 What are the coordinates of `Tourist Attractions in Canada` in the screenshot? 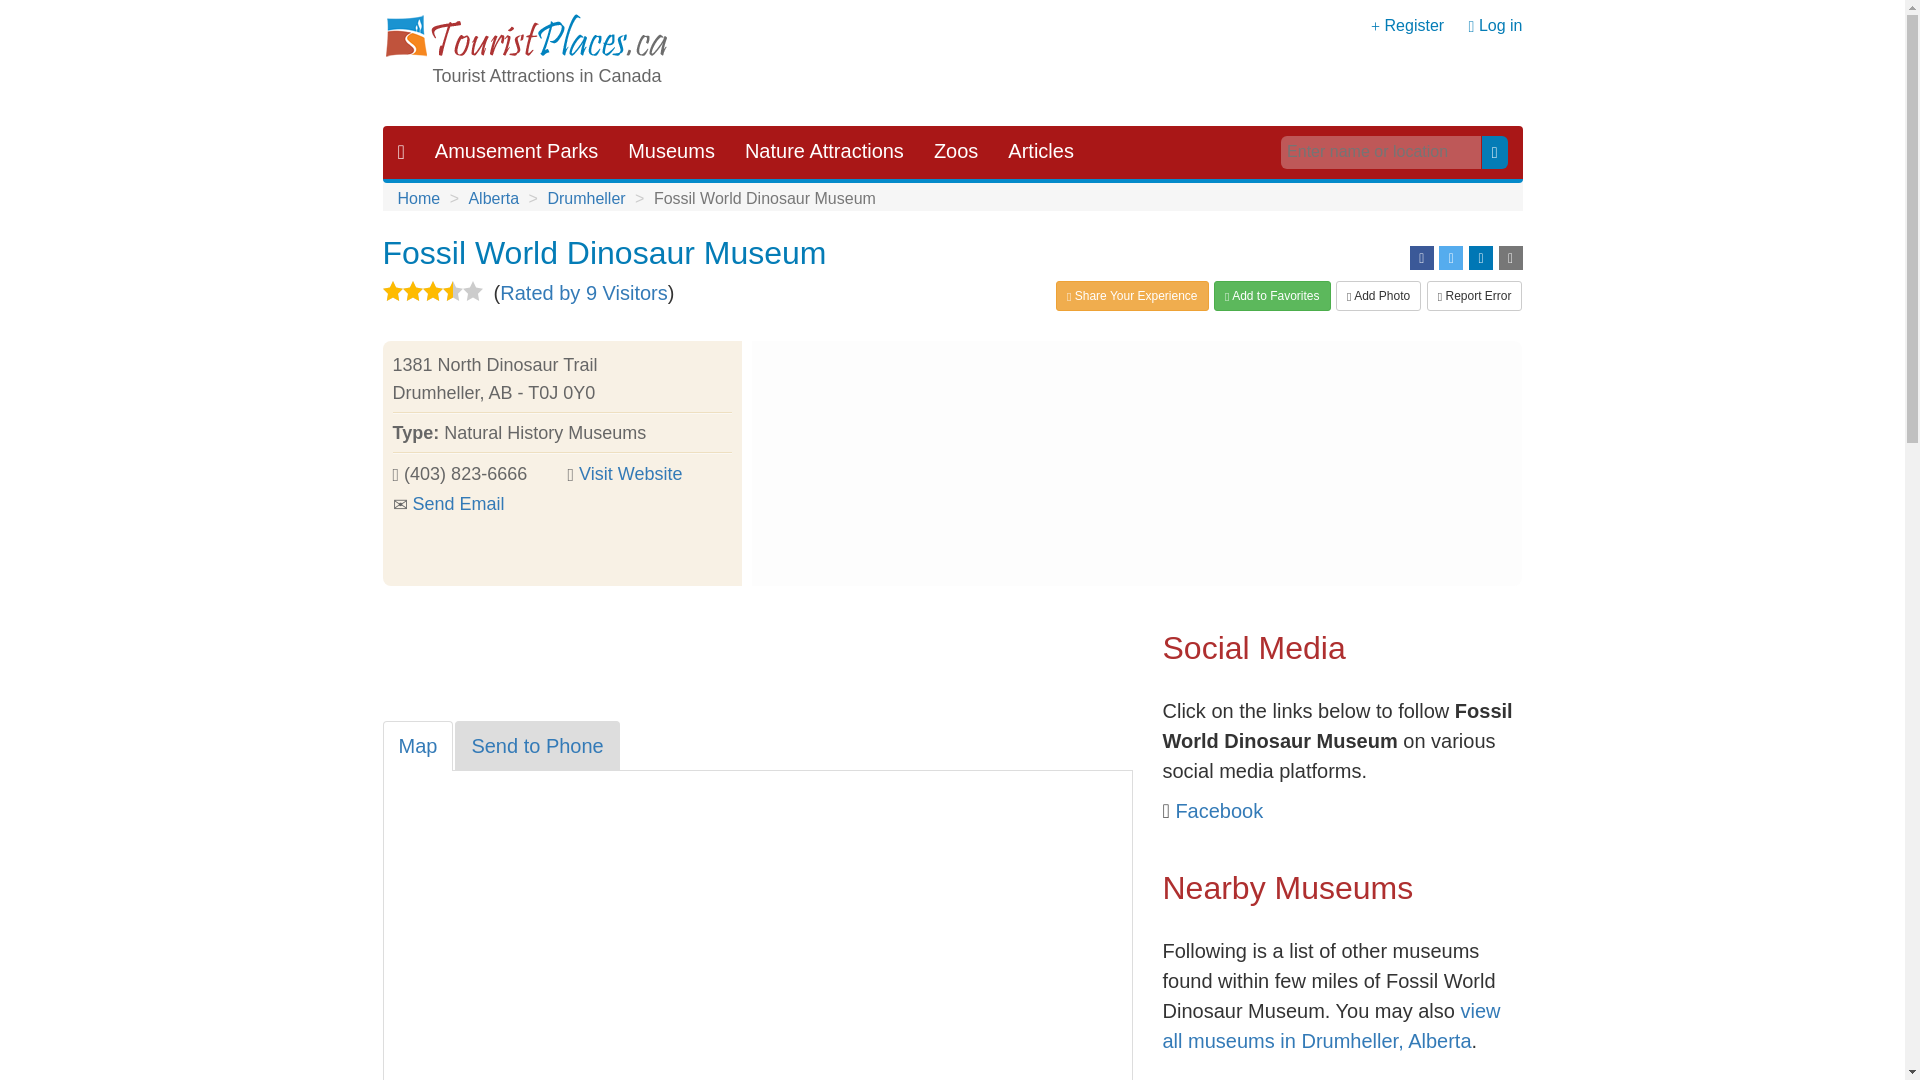 It's located at (546, 76).